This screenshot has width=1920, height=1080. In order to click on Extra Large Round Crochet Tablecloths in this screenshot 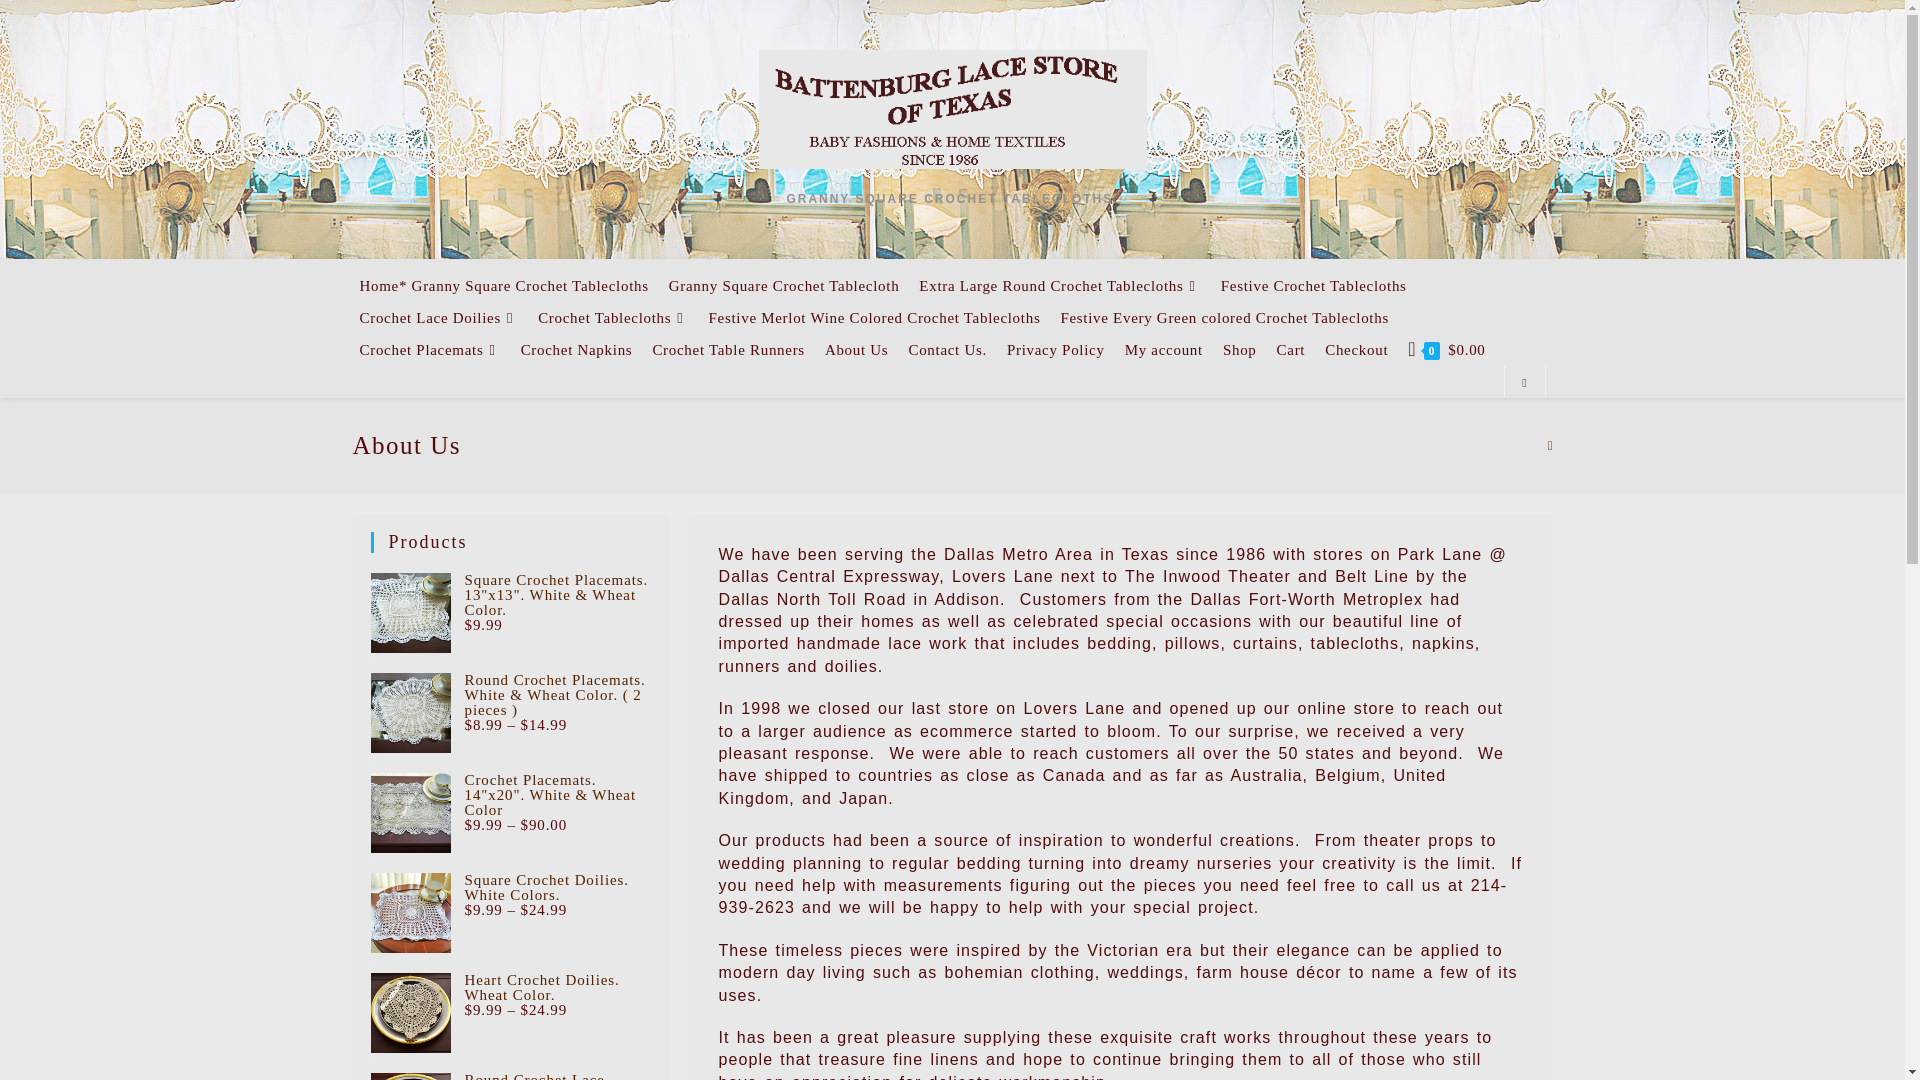, I will do `click(1058, 286)`.